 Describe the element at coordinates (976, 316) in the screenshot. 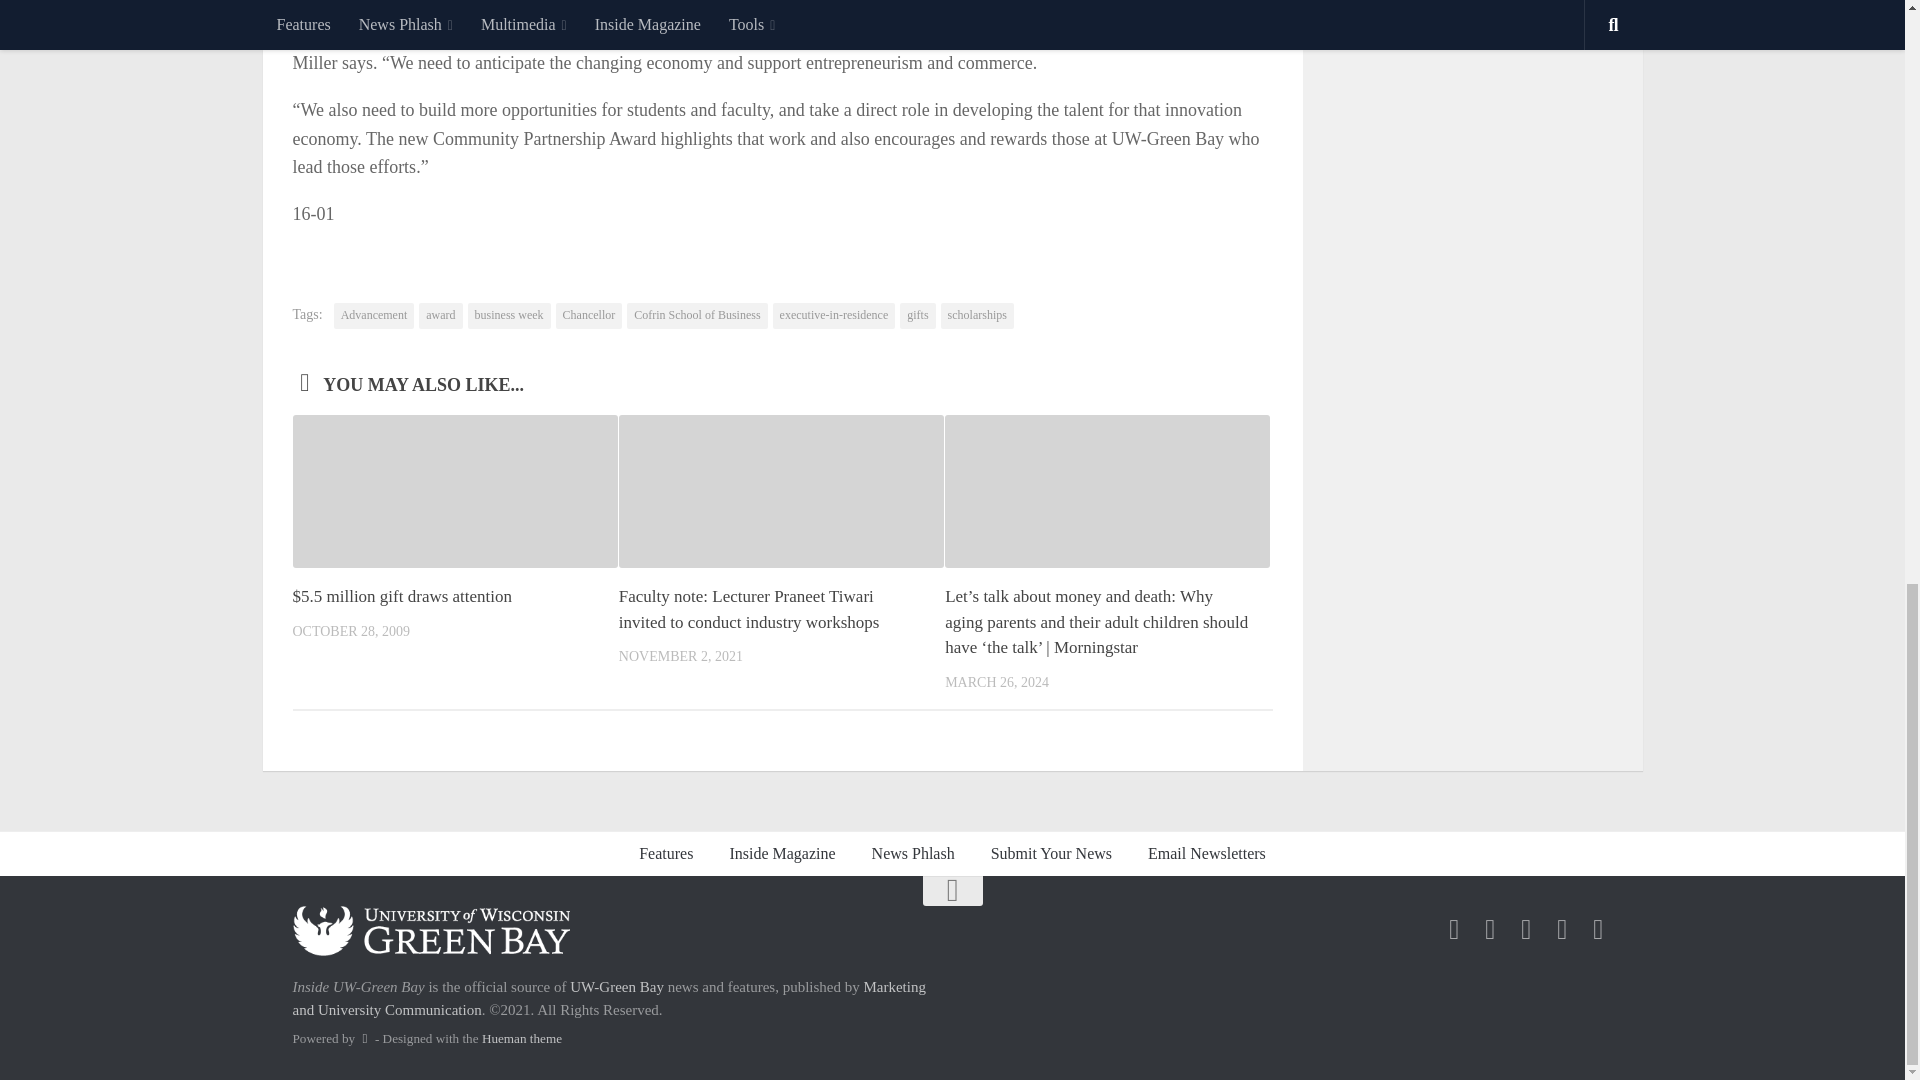

I see `scholarships` at that location.